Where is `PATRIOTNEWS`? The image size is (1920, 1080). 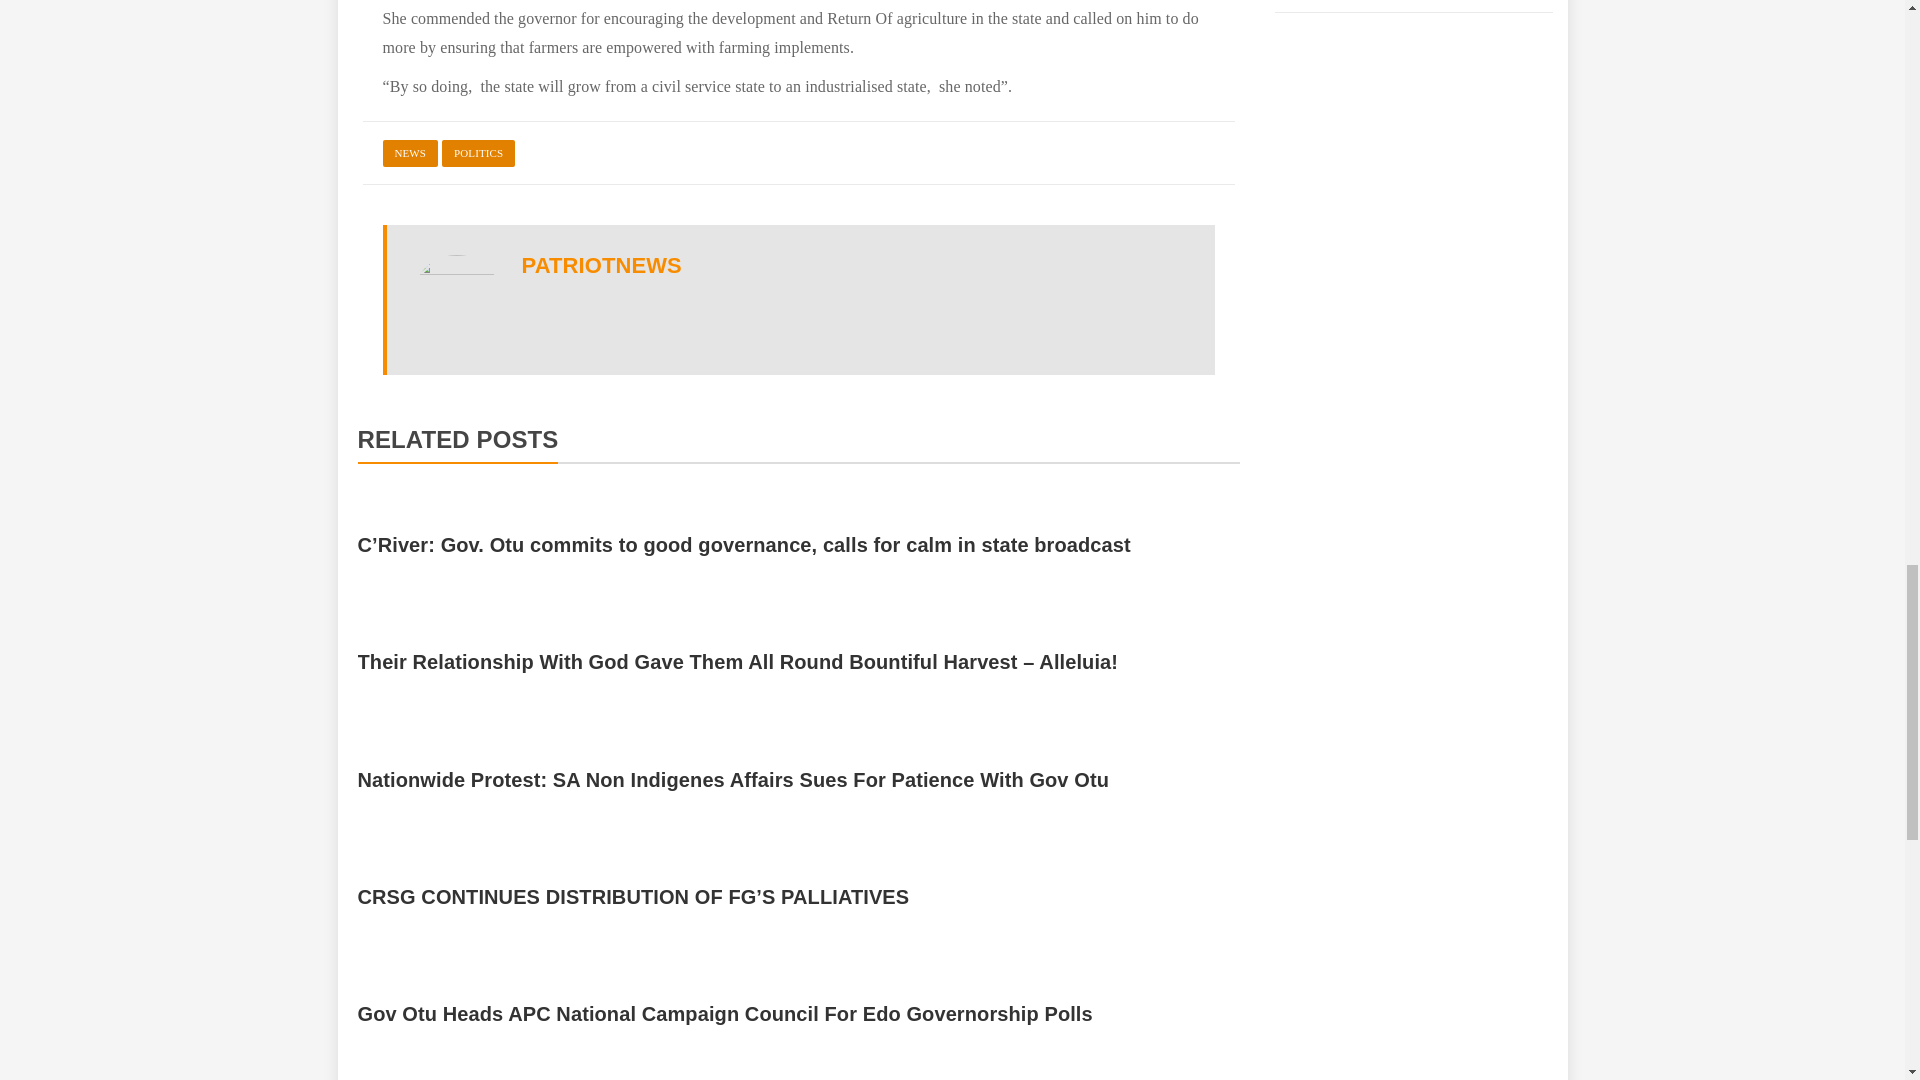
PATRIOTNEWS is located at coordinates (602, 264).